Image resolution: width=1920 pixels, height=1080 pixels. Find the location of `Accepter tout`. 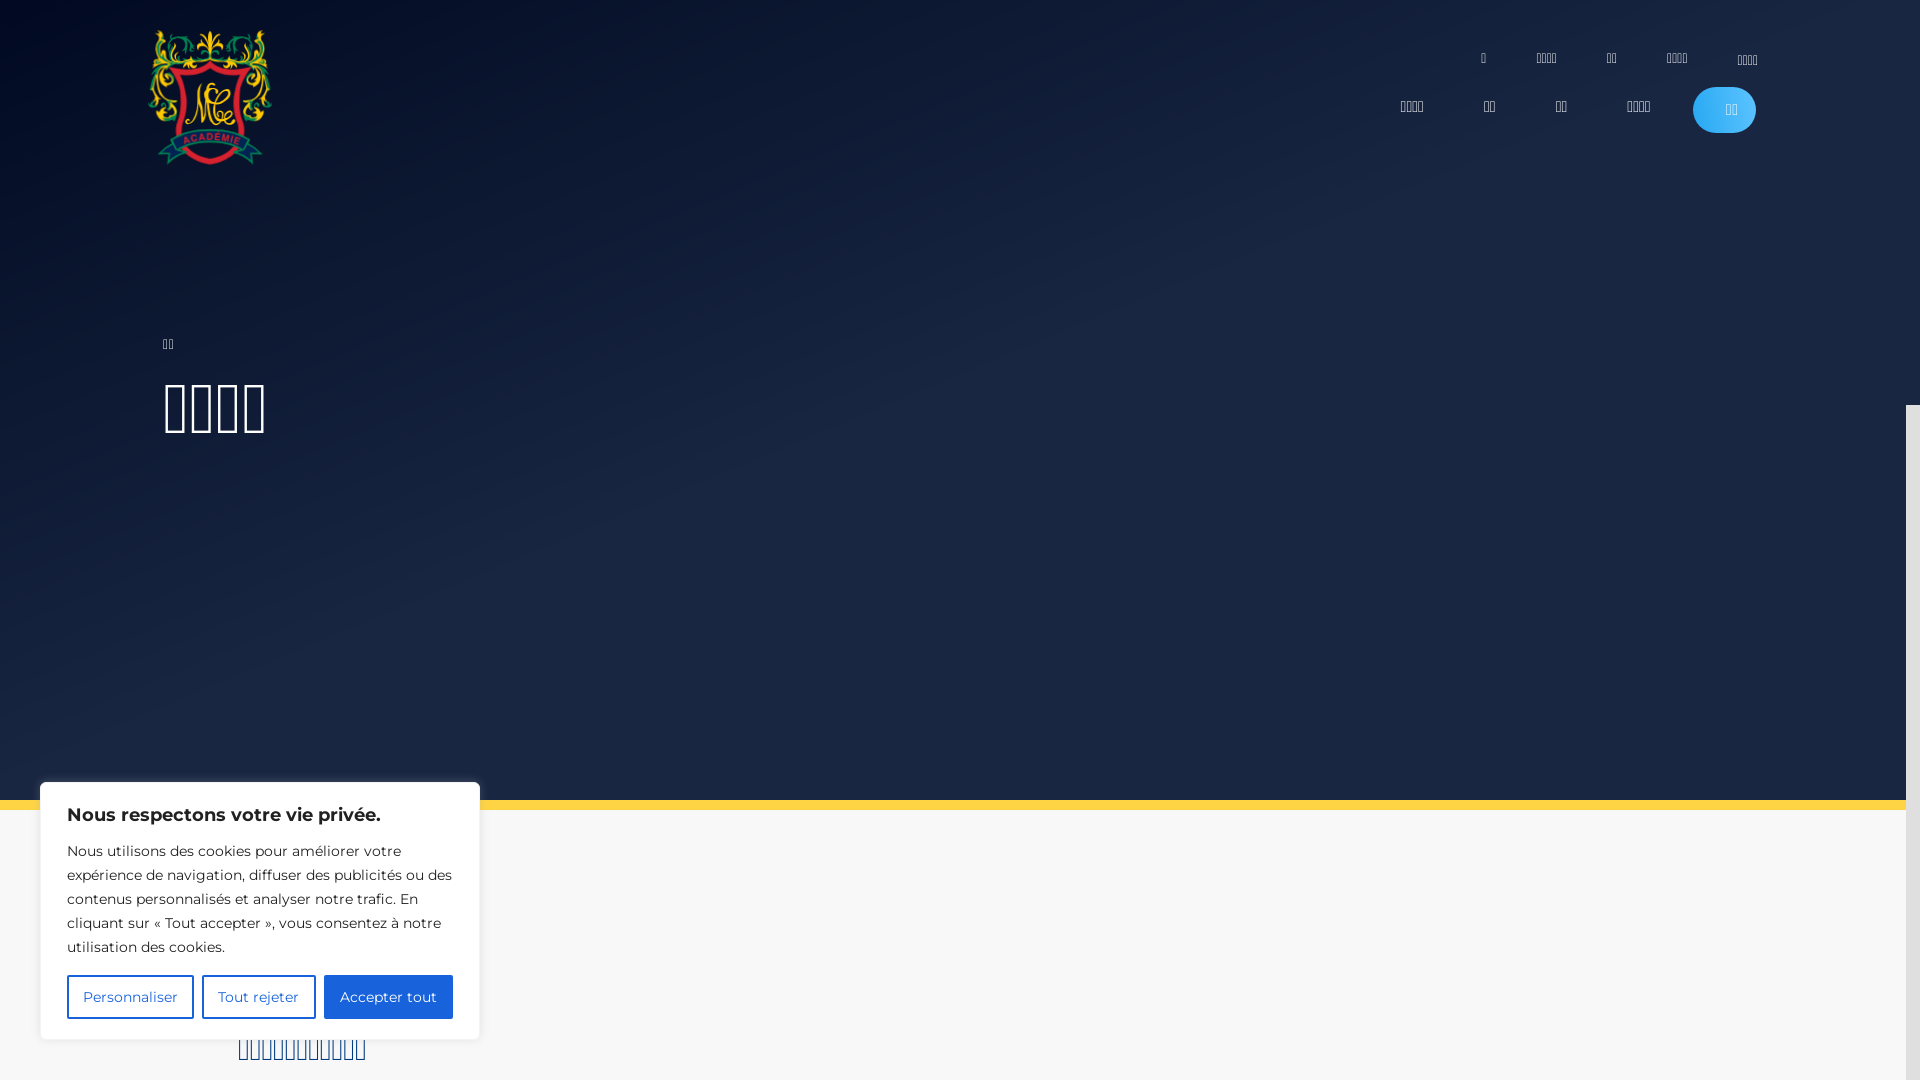

Accepter tout is located at coordinates (388, 997).